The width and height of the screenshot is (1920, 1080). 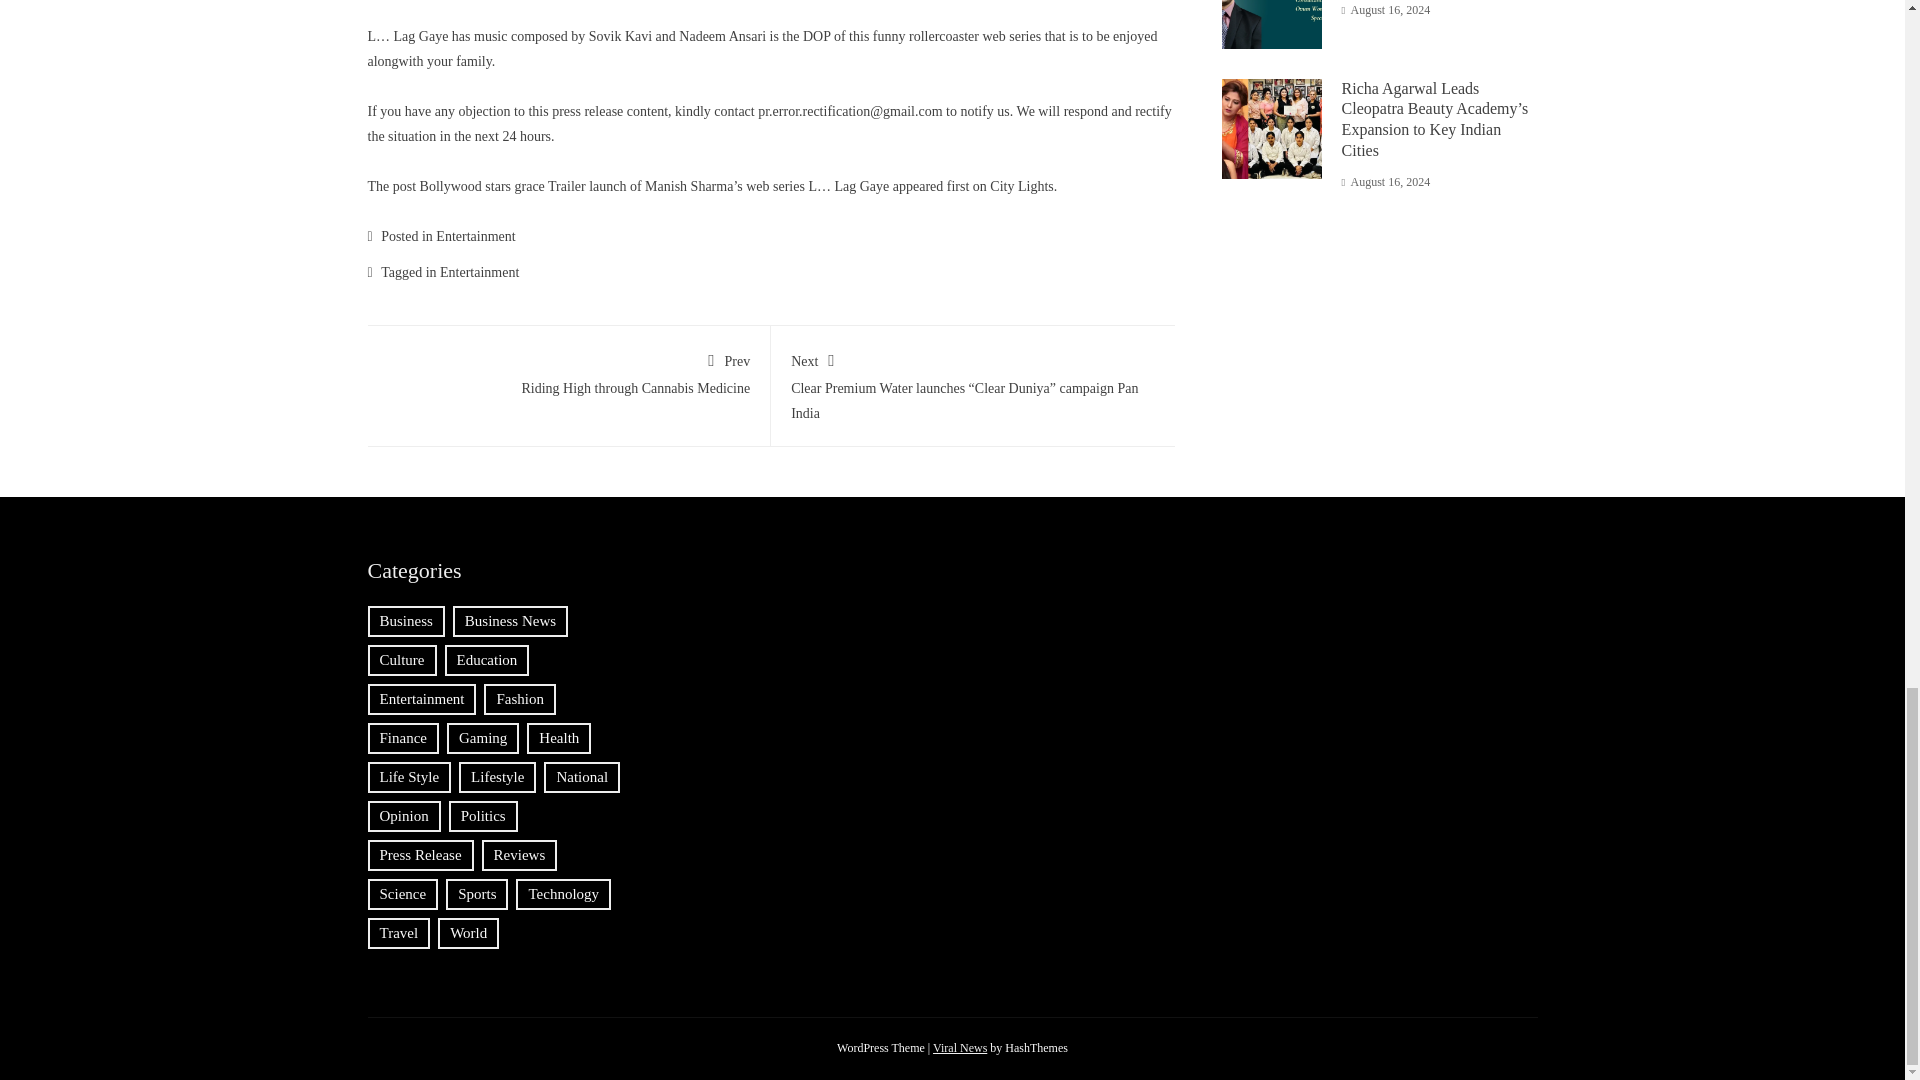 What do you see at coordinates (478, 272) in the screenshot?
I see `City Lights` at bounding box center [478, 272].